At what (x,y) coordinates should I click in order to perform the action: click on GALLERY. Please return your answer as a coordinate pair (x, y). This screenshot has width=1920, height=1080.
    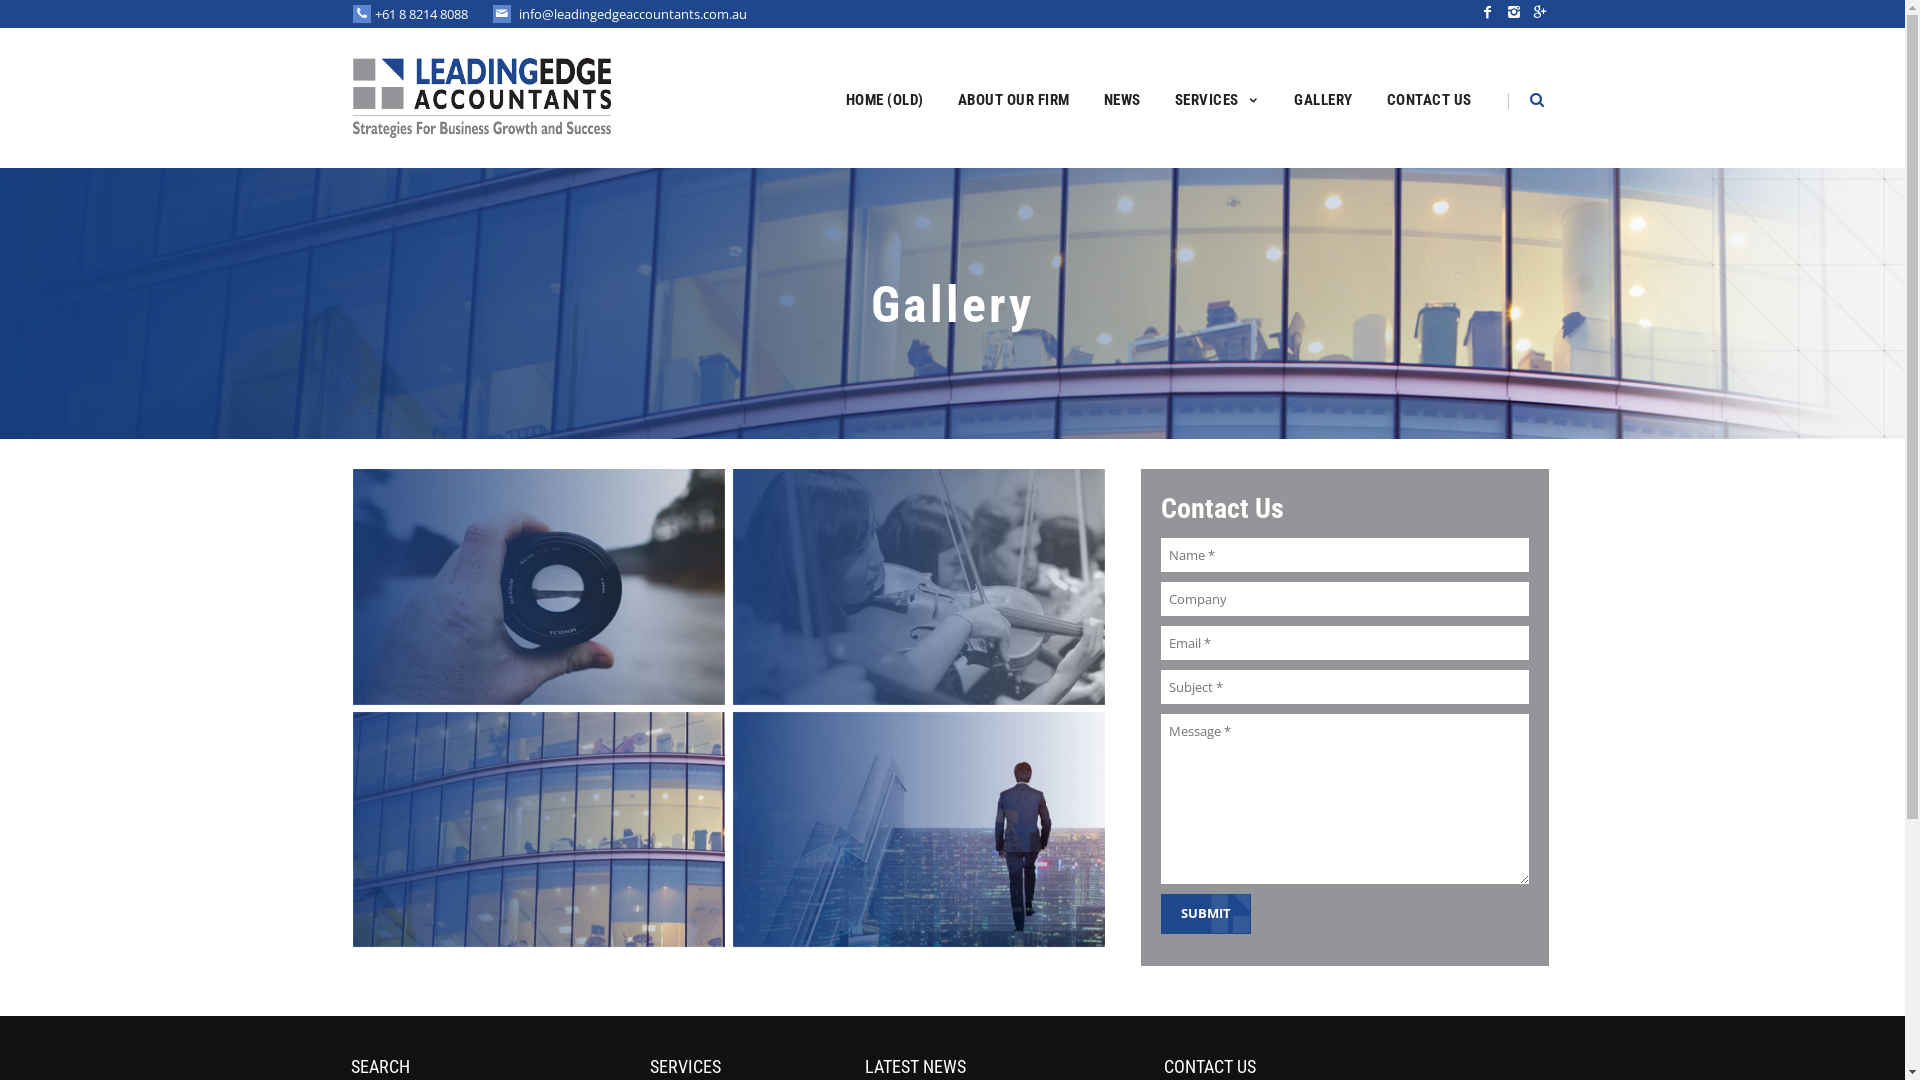
    Looking at the image, I should click on (1324, 98).